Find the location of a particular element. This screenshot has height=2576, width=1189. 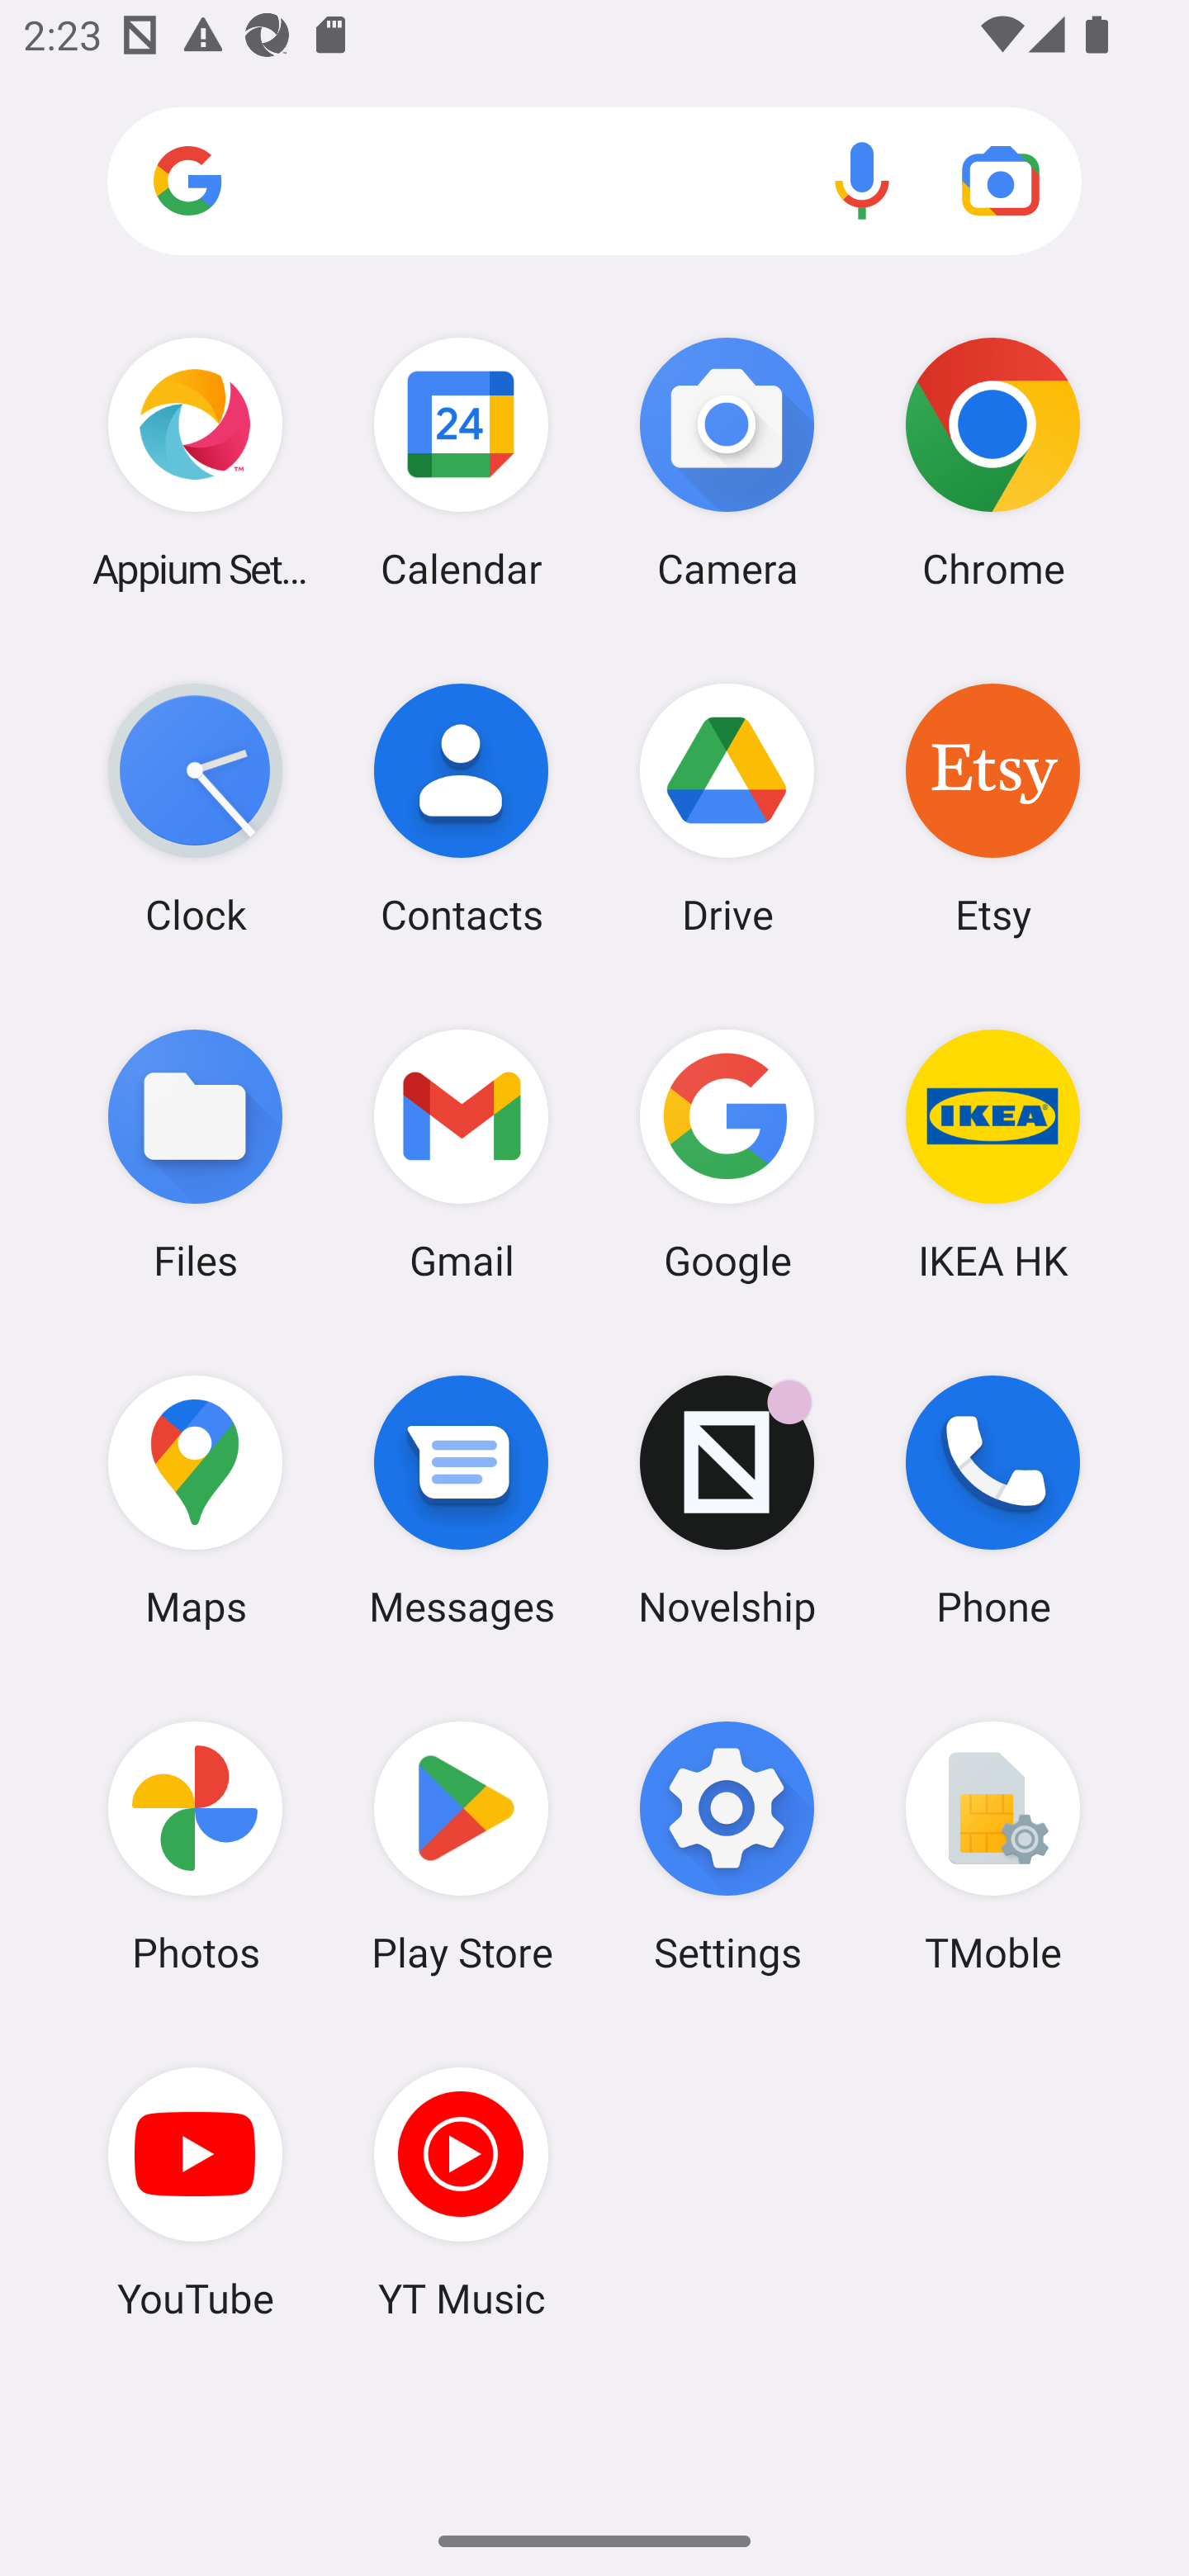

Calendar is located at coordinates (461, 462).